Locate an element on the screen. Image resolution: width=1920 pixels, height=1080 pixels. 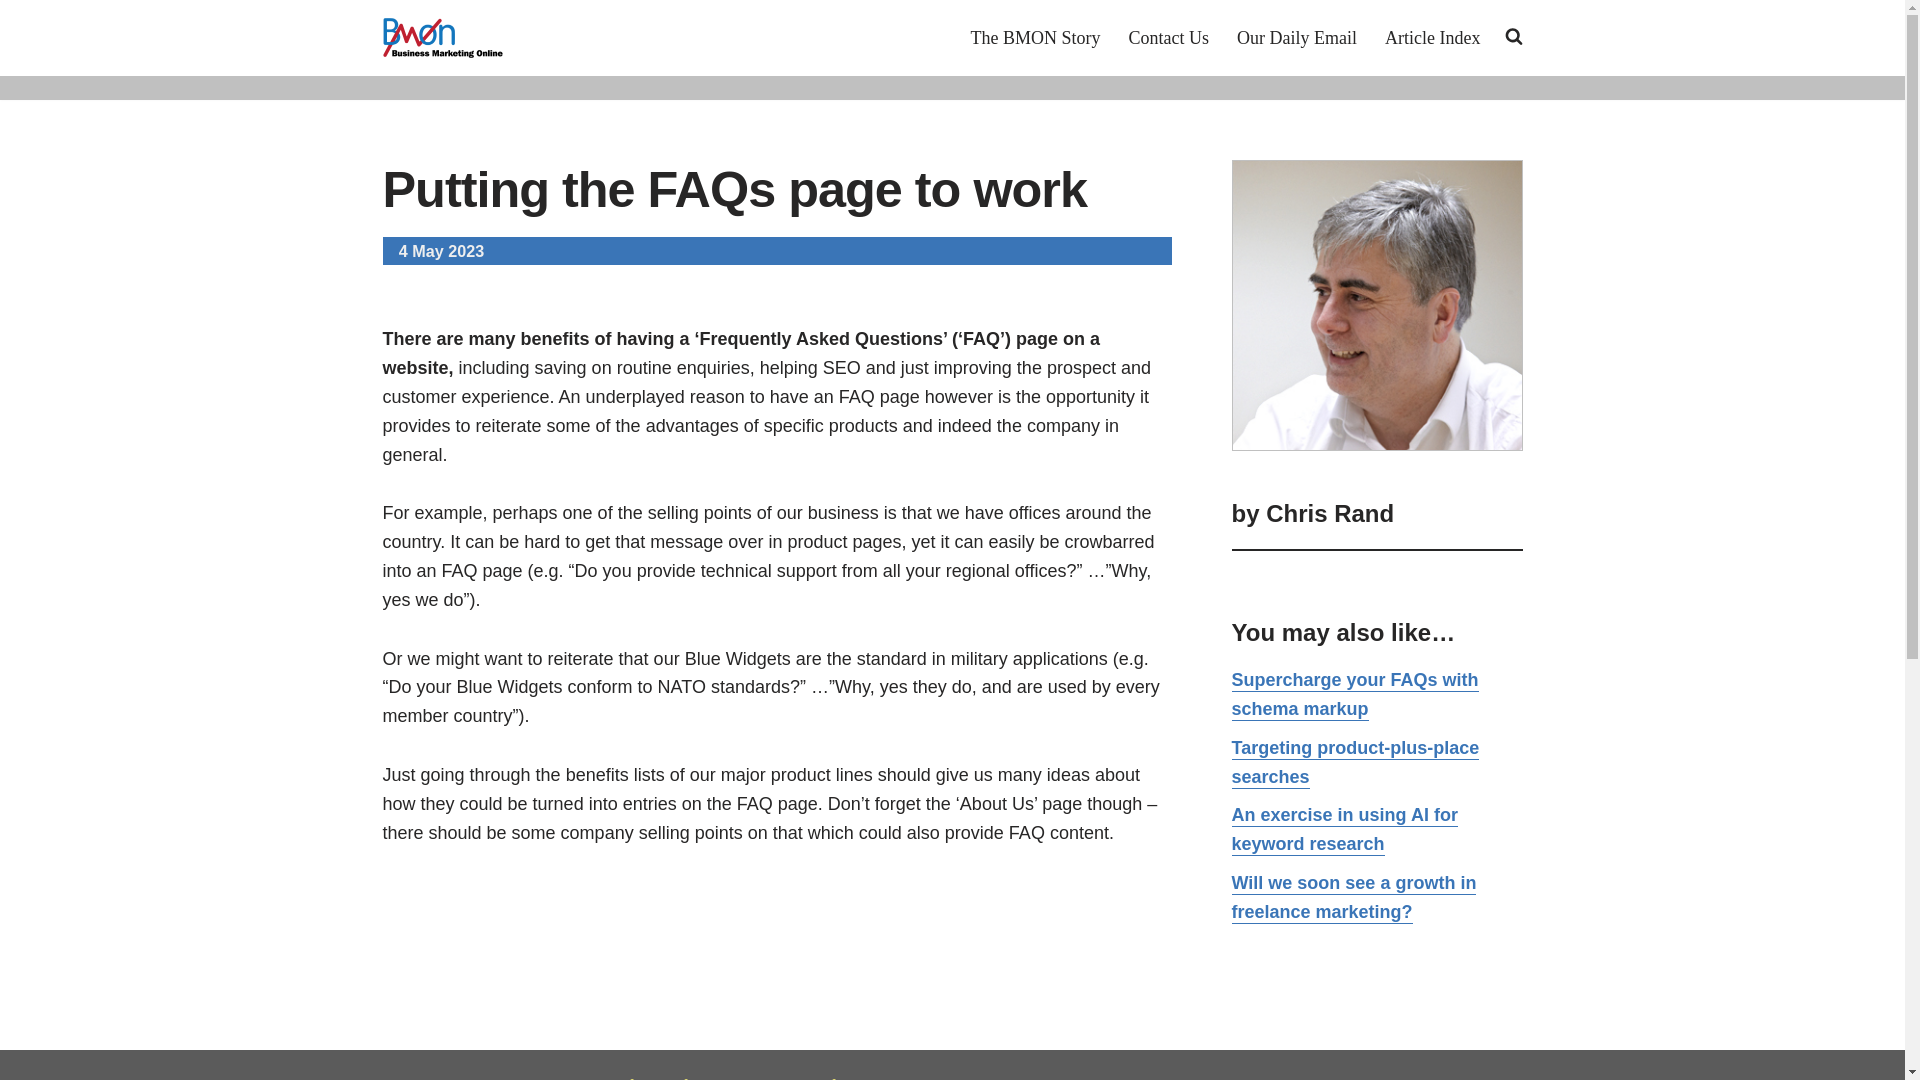
The BMON Story is located at coordinates (1036, 37).